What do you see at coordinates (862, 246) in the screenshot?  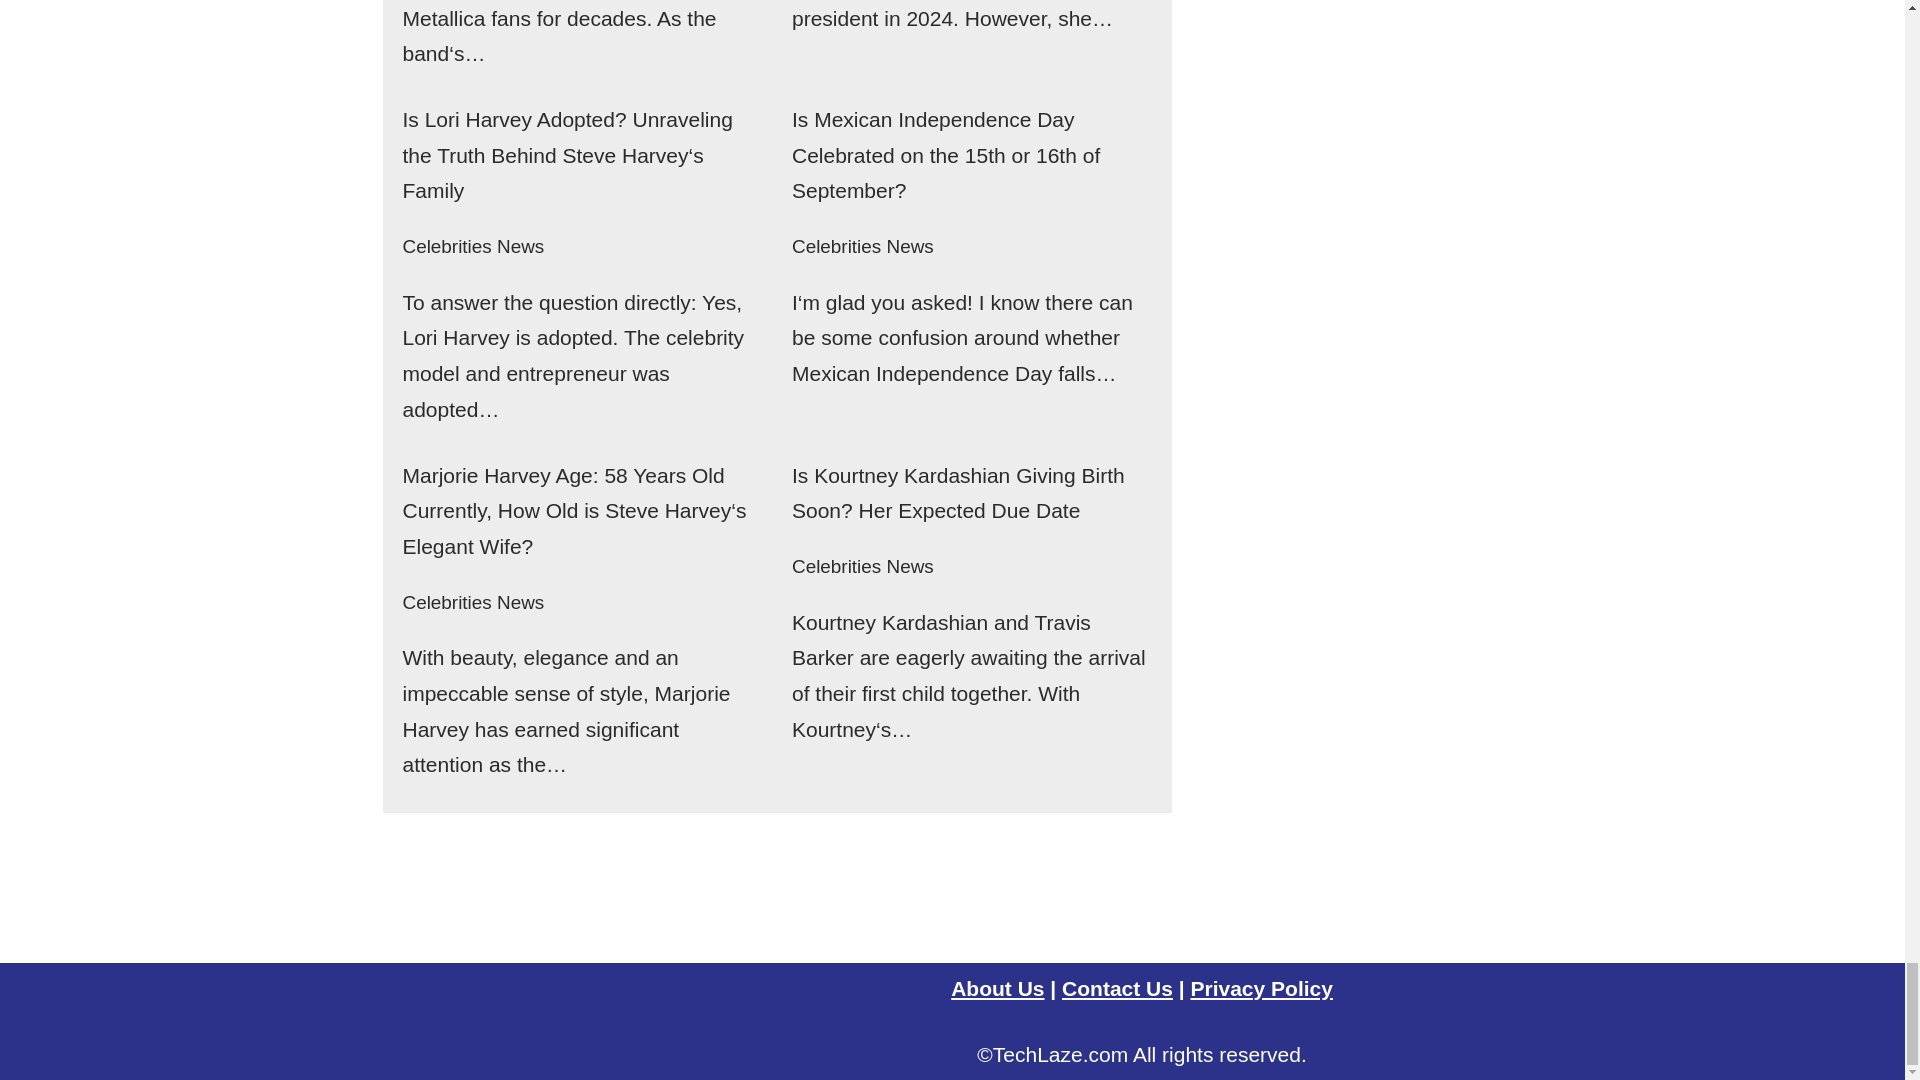 I see `Celebrities News` at bounding box center [862, 246].